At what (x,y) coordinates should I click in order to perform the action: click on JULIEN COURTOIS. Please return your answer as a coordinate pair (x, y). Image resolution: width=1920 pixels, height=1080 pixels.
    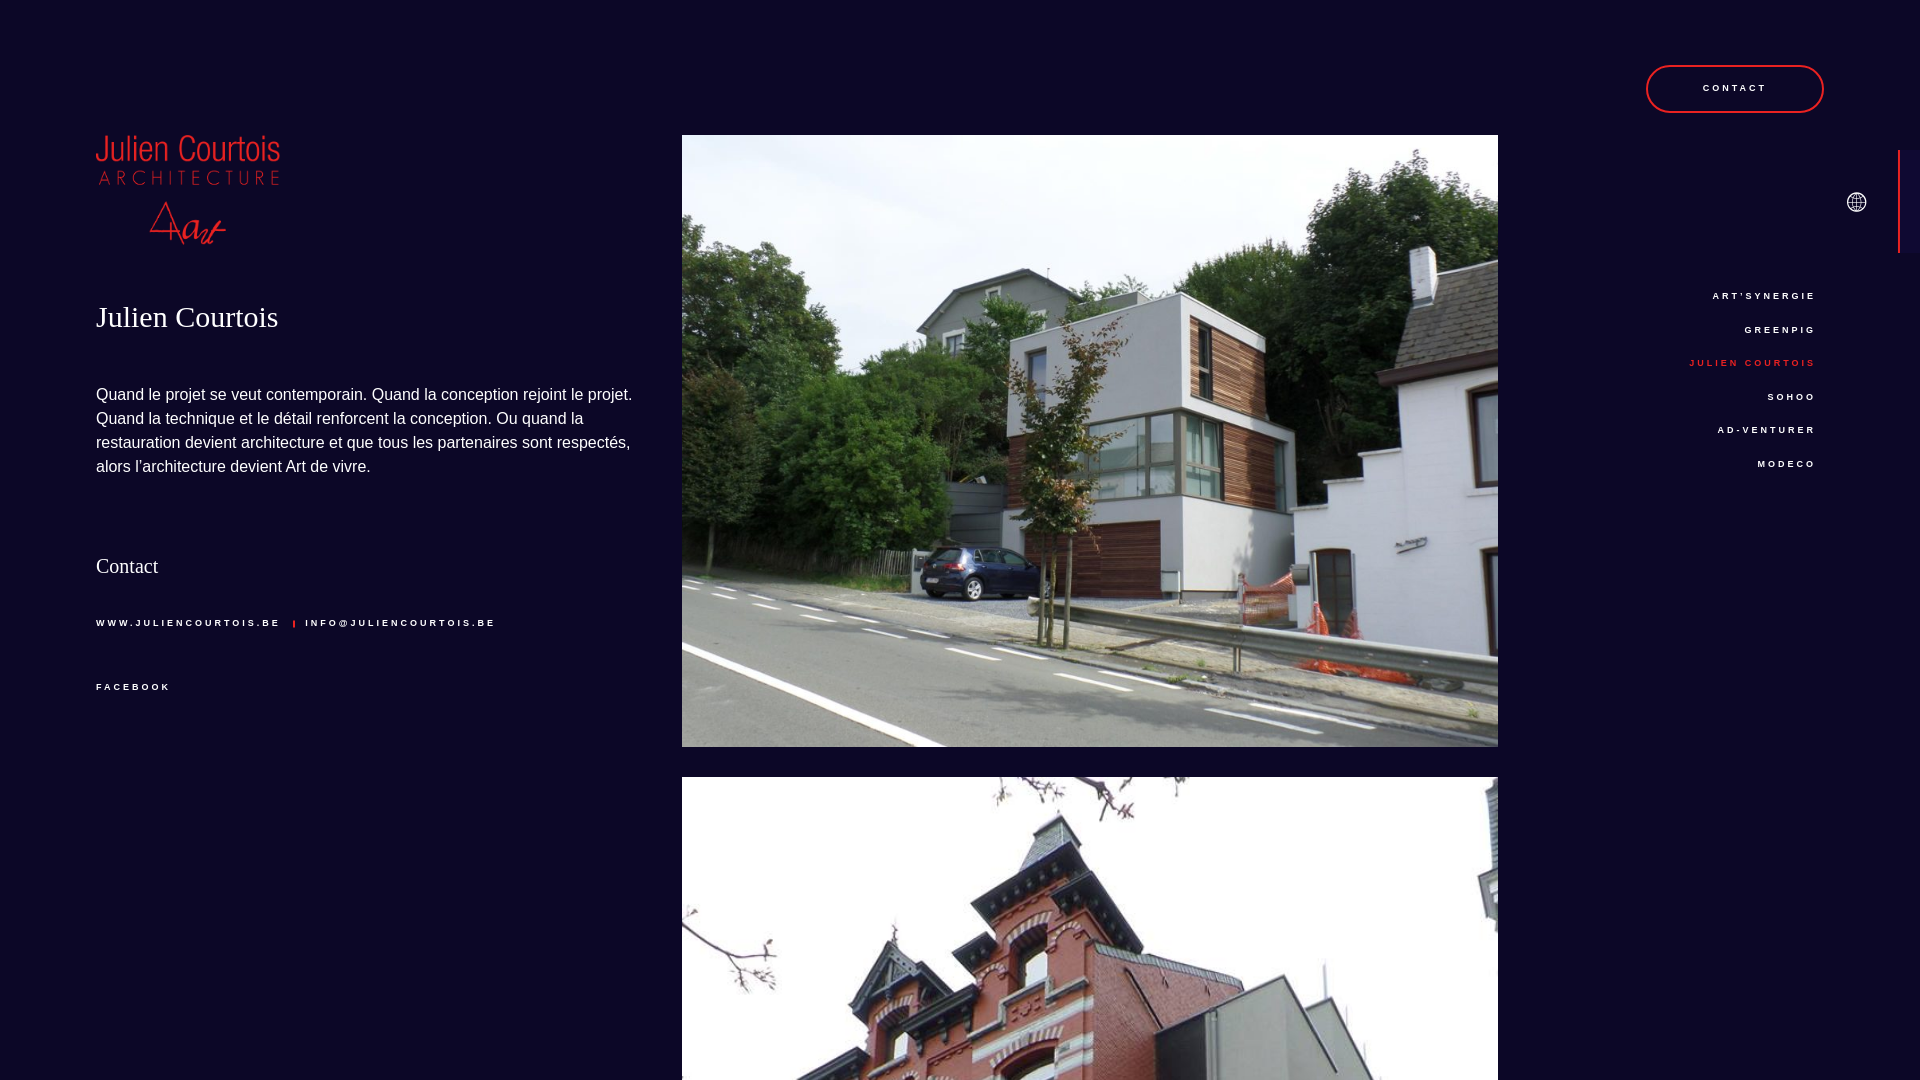
    Looking at the image, I should click on (1752, 364).